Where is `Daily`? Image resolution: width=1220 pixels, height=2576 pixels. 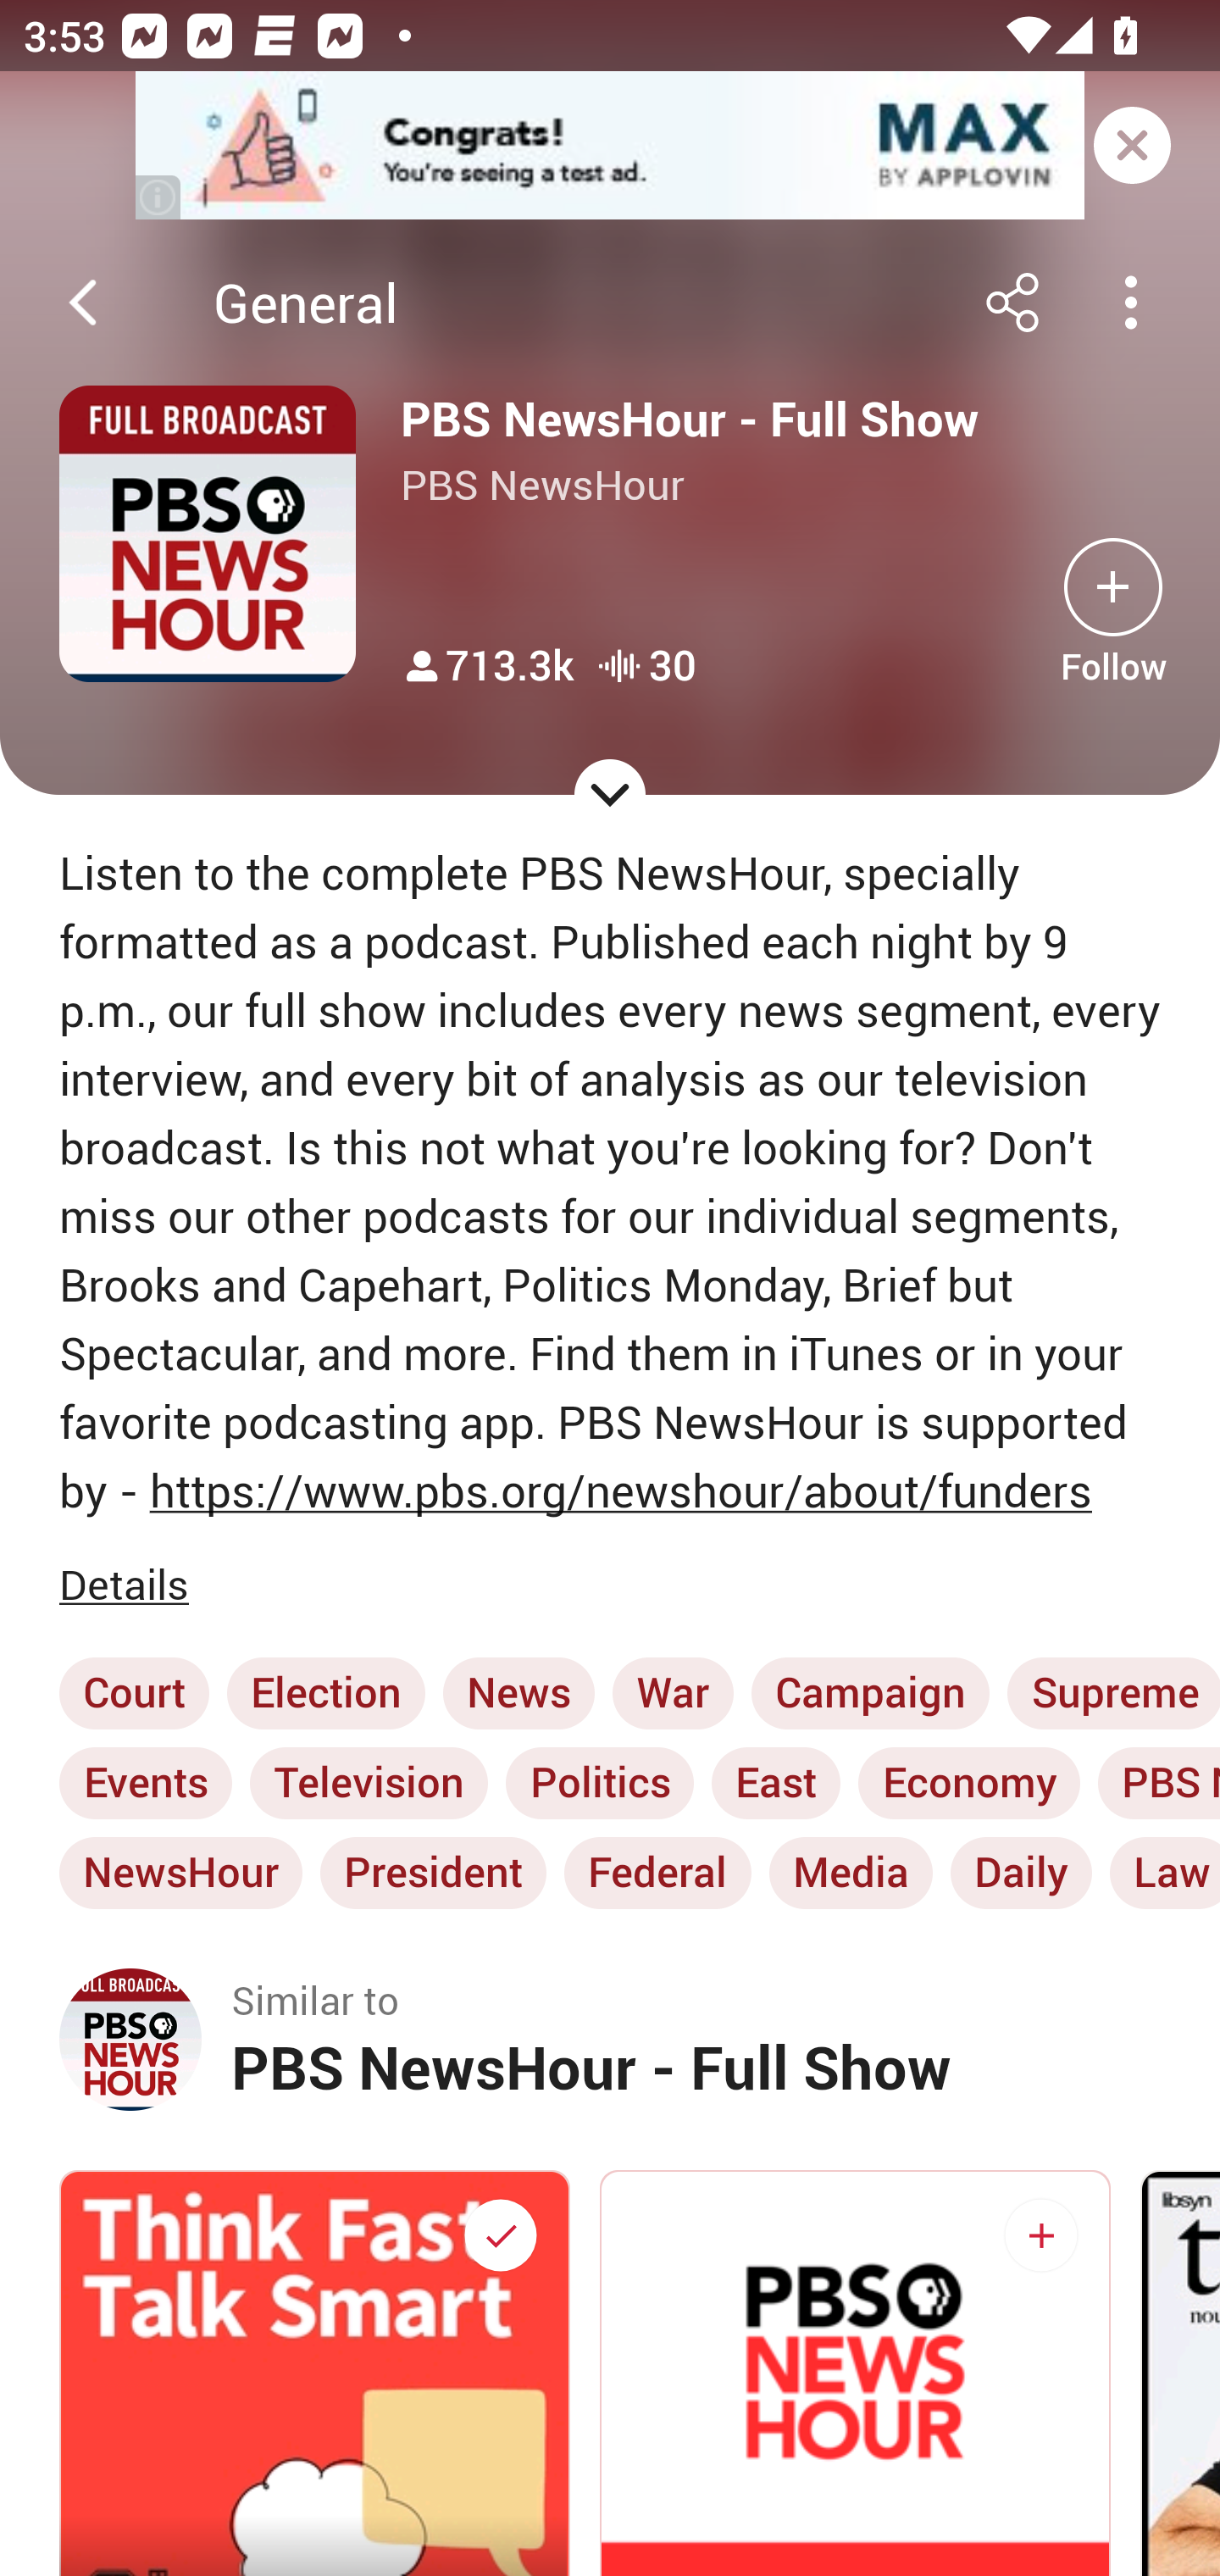
Daily is located at coordinates (1020, 1873).